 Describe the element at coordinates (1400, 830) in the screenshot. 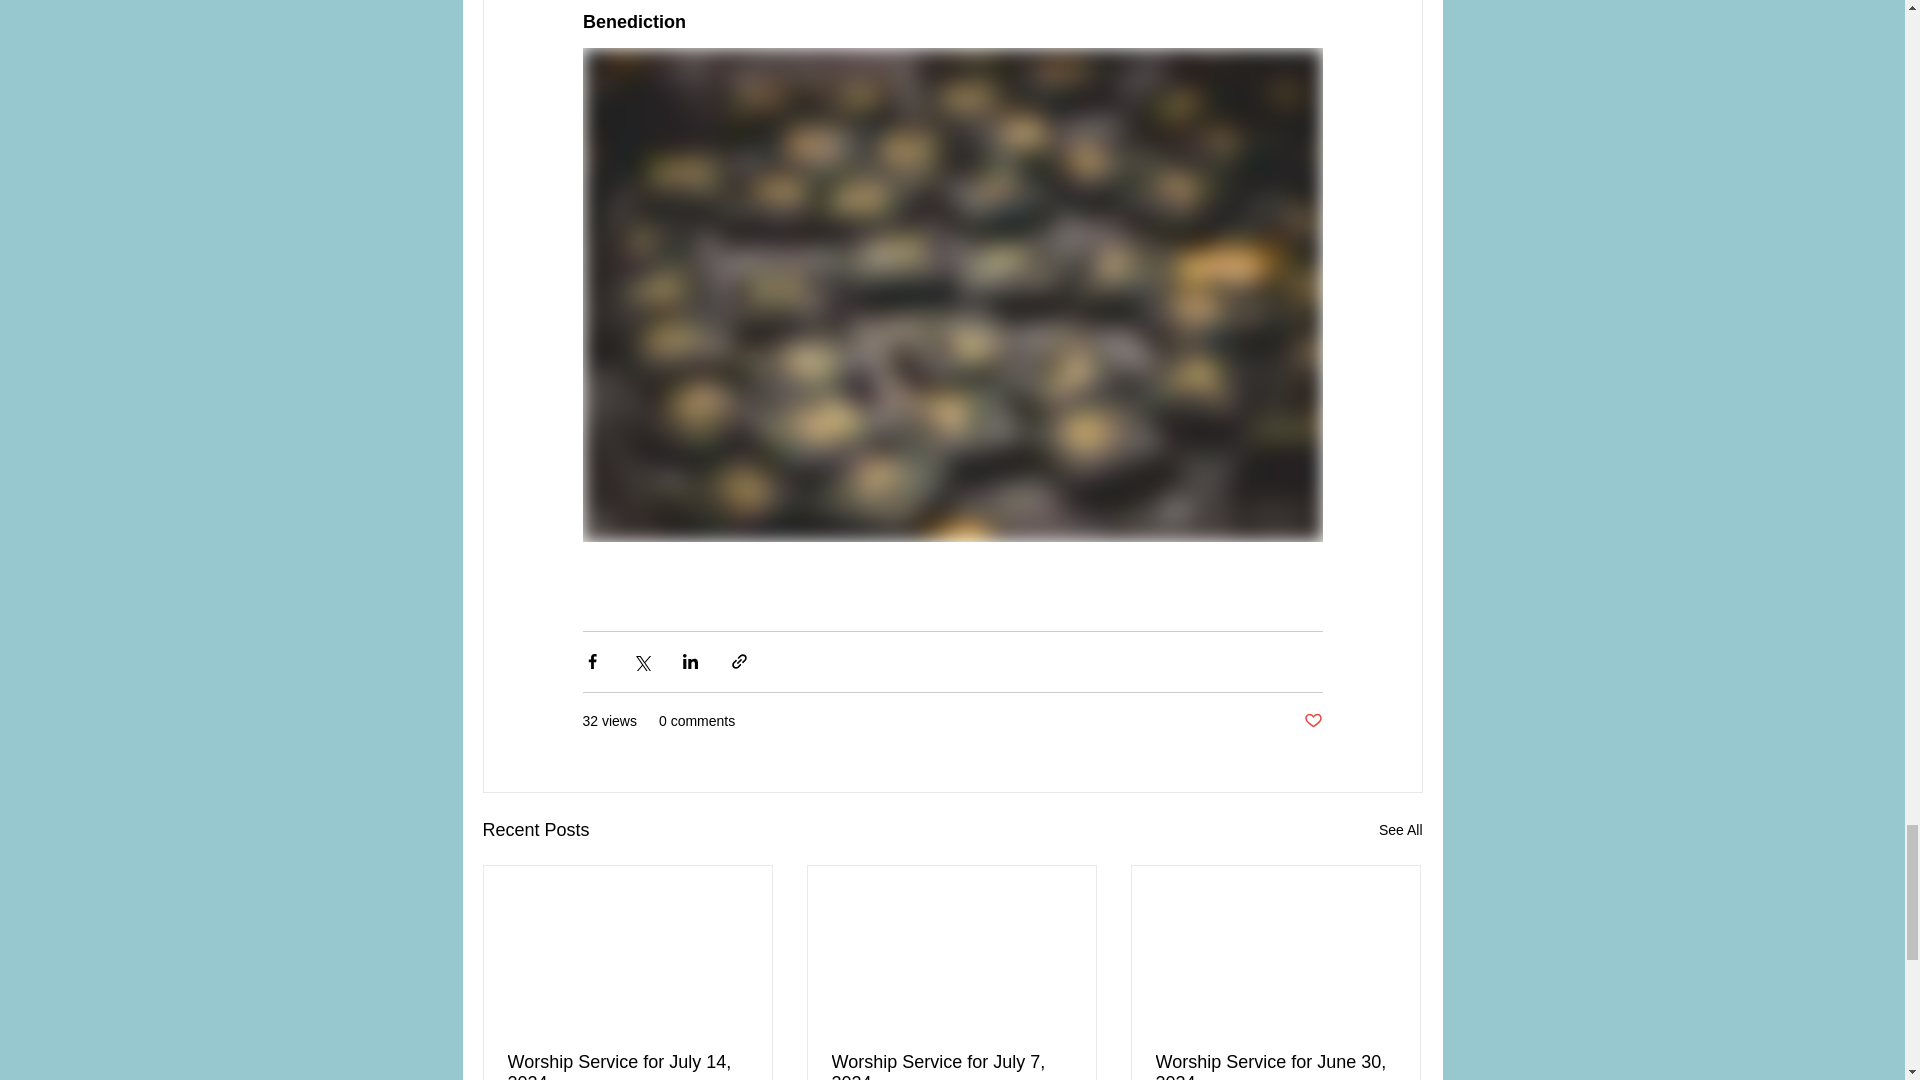

I see `See All` at that location.